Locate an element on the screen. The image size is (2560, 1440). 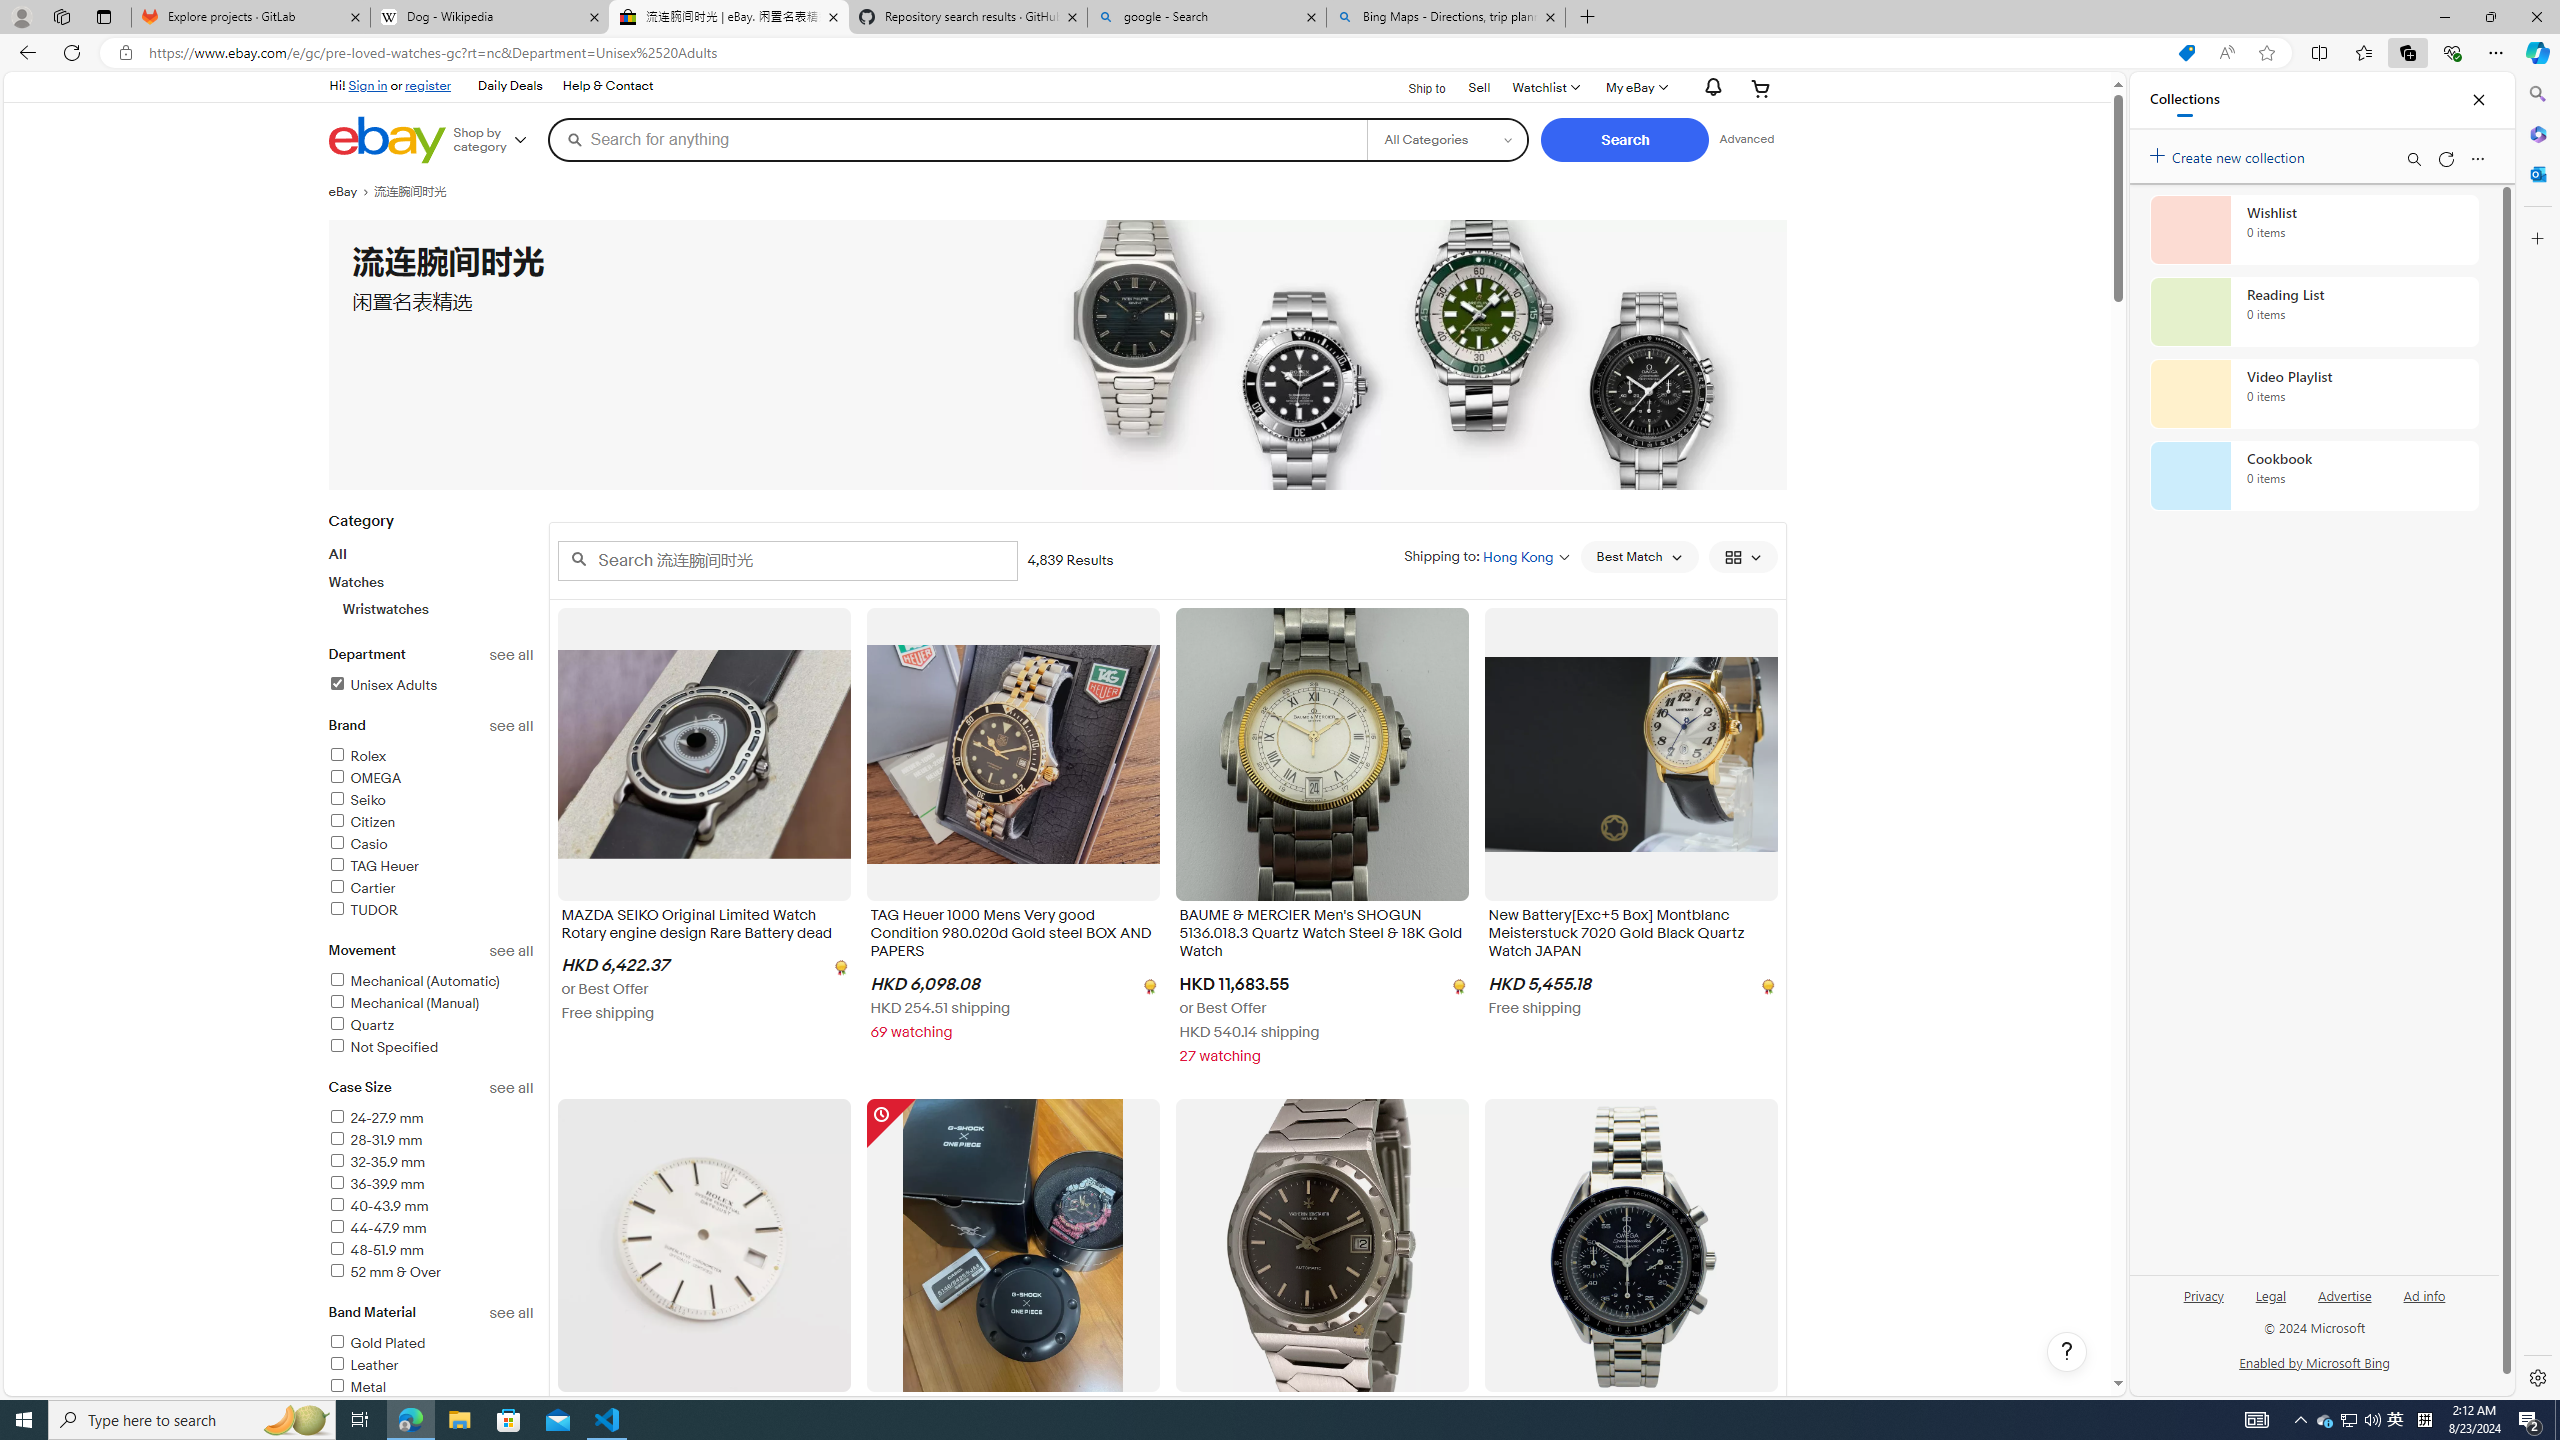
Unisex Adults Filter Applied is located at coordinates (382, 685).